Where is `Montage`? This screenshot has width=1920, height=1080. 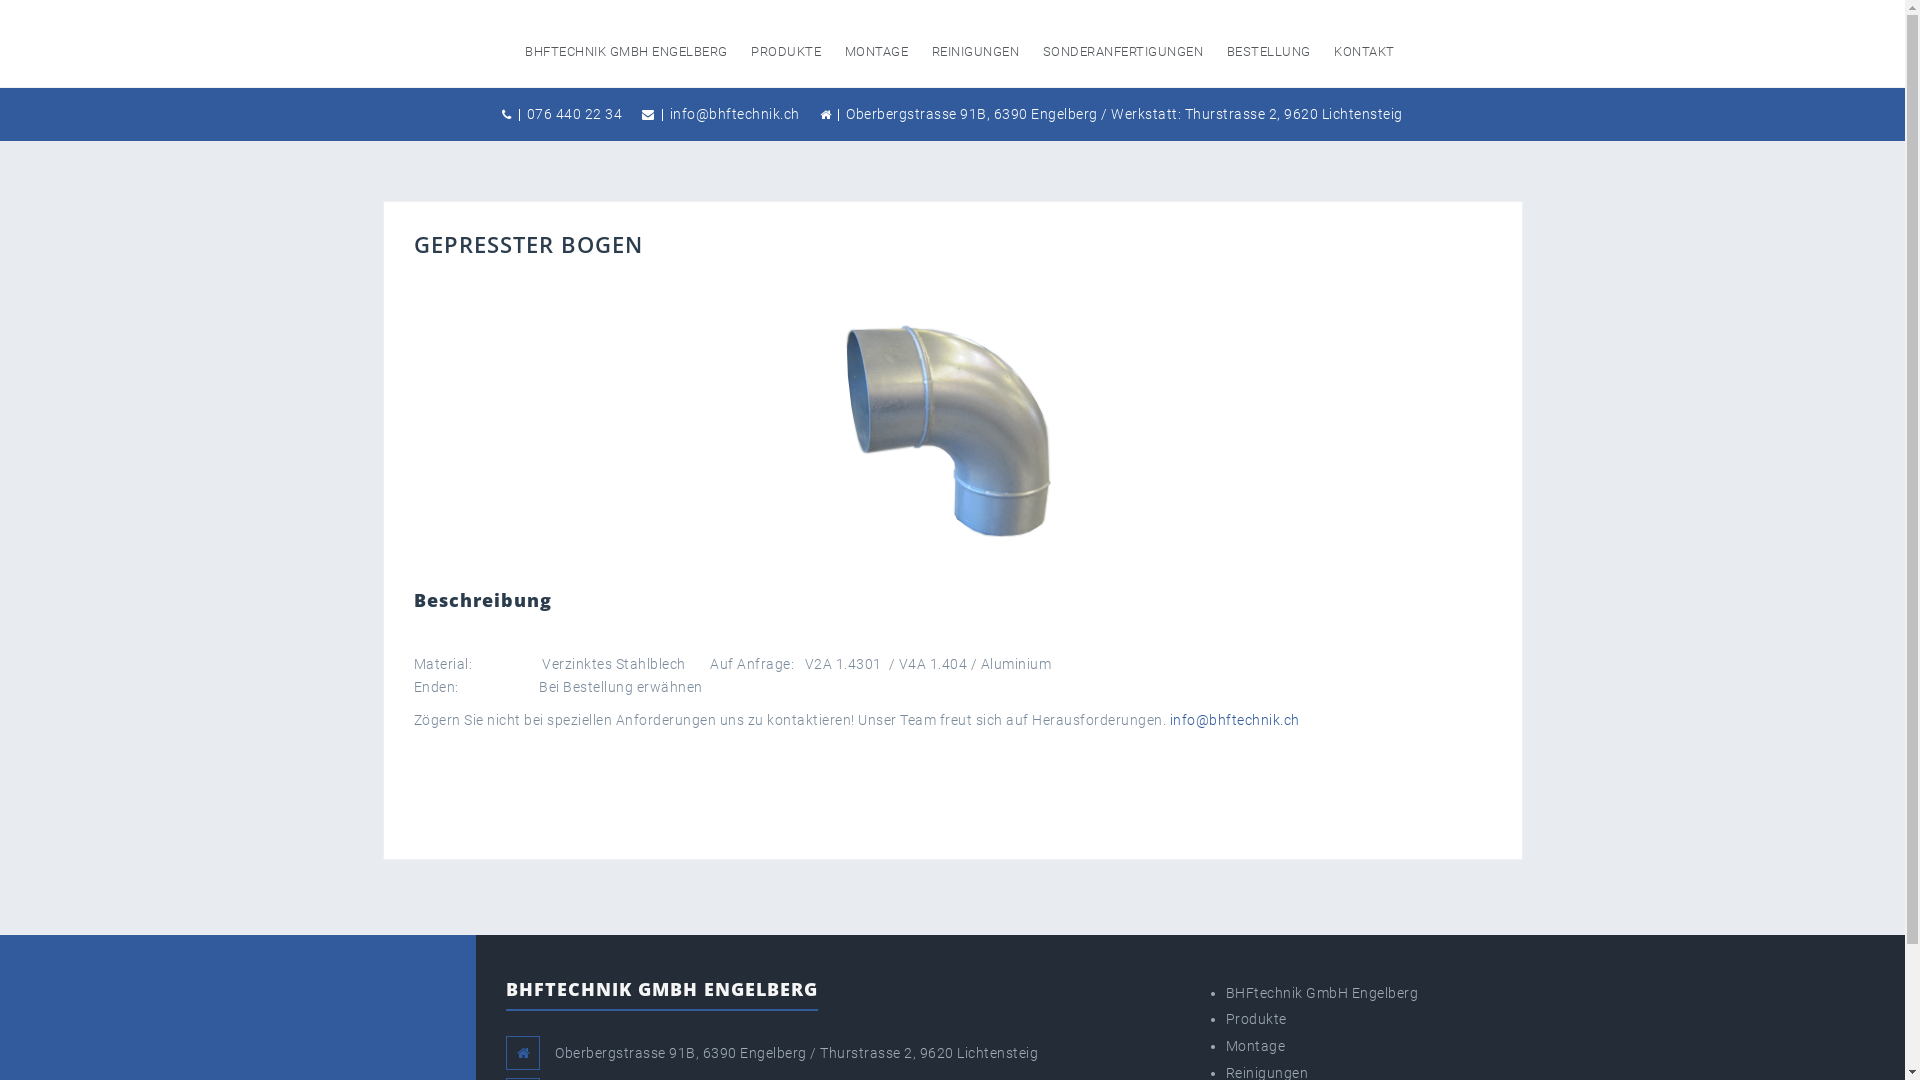 Montage is located at coordinates (1256, 1046).